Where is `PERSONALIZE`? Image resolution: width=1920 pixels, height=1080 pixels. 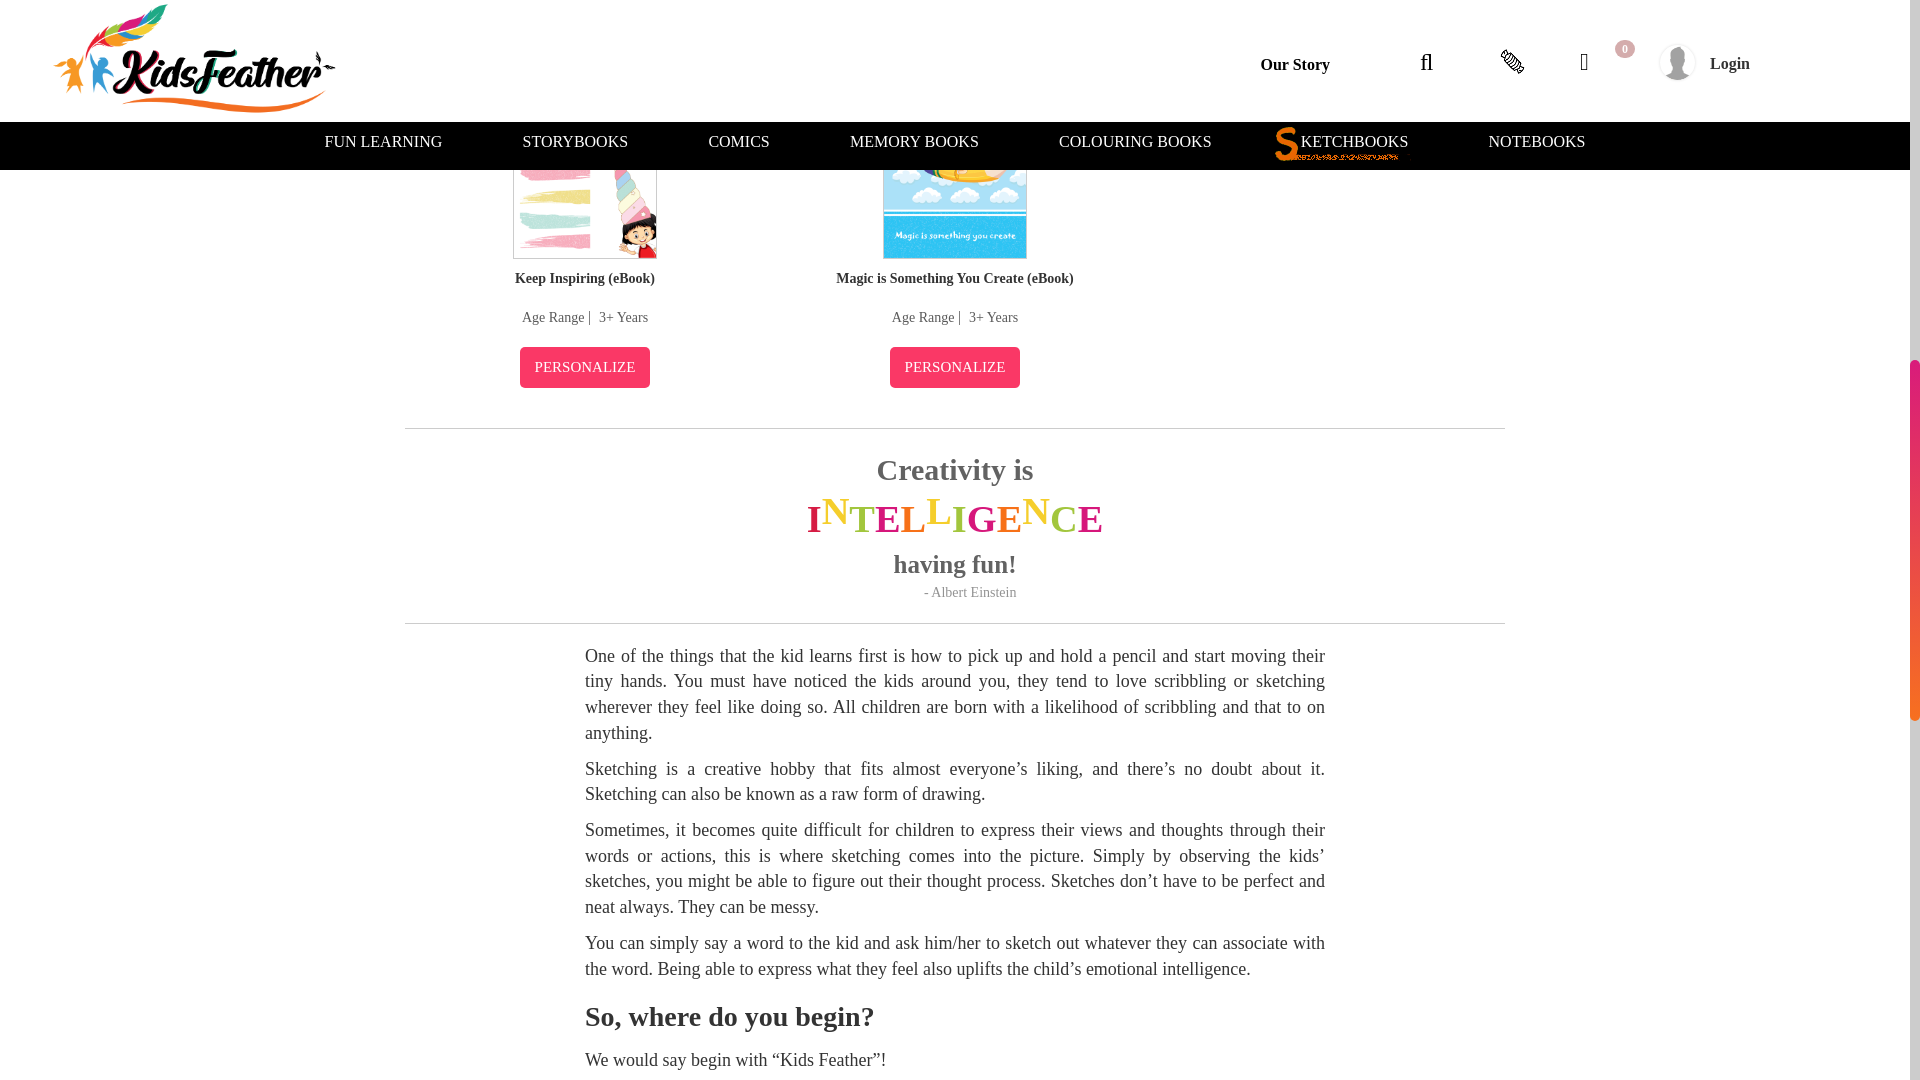 PERSONALIZE is located at coordinates (956, 366).